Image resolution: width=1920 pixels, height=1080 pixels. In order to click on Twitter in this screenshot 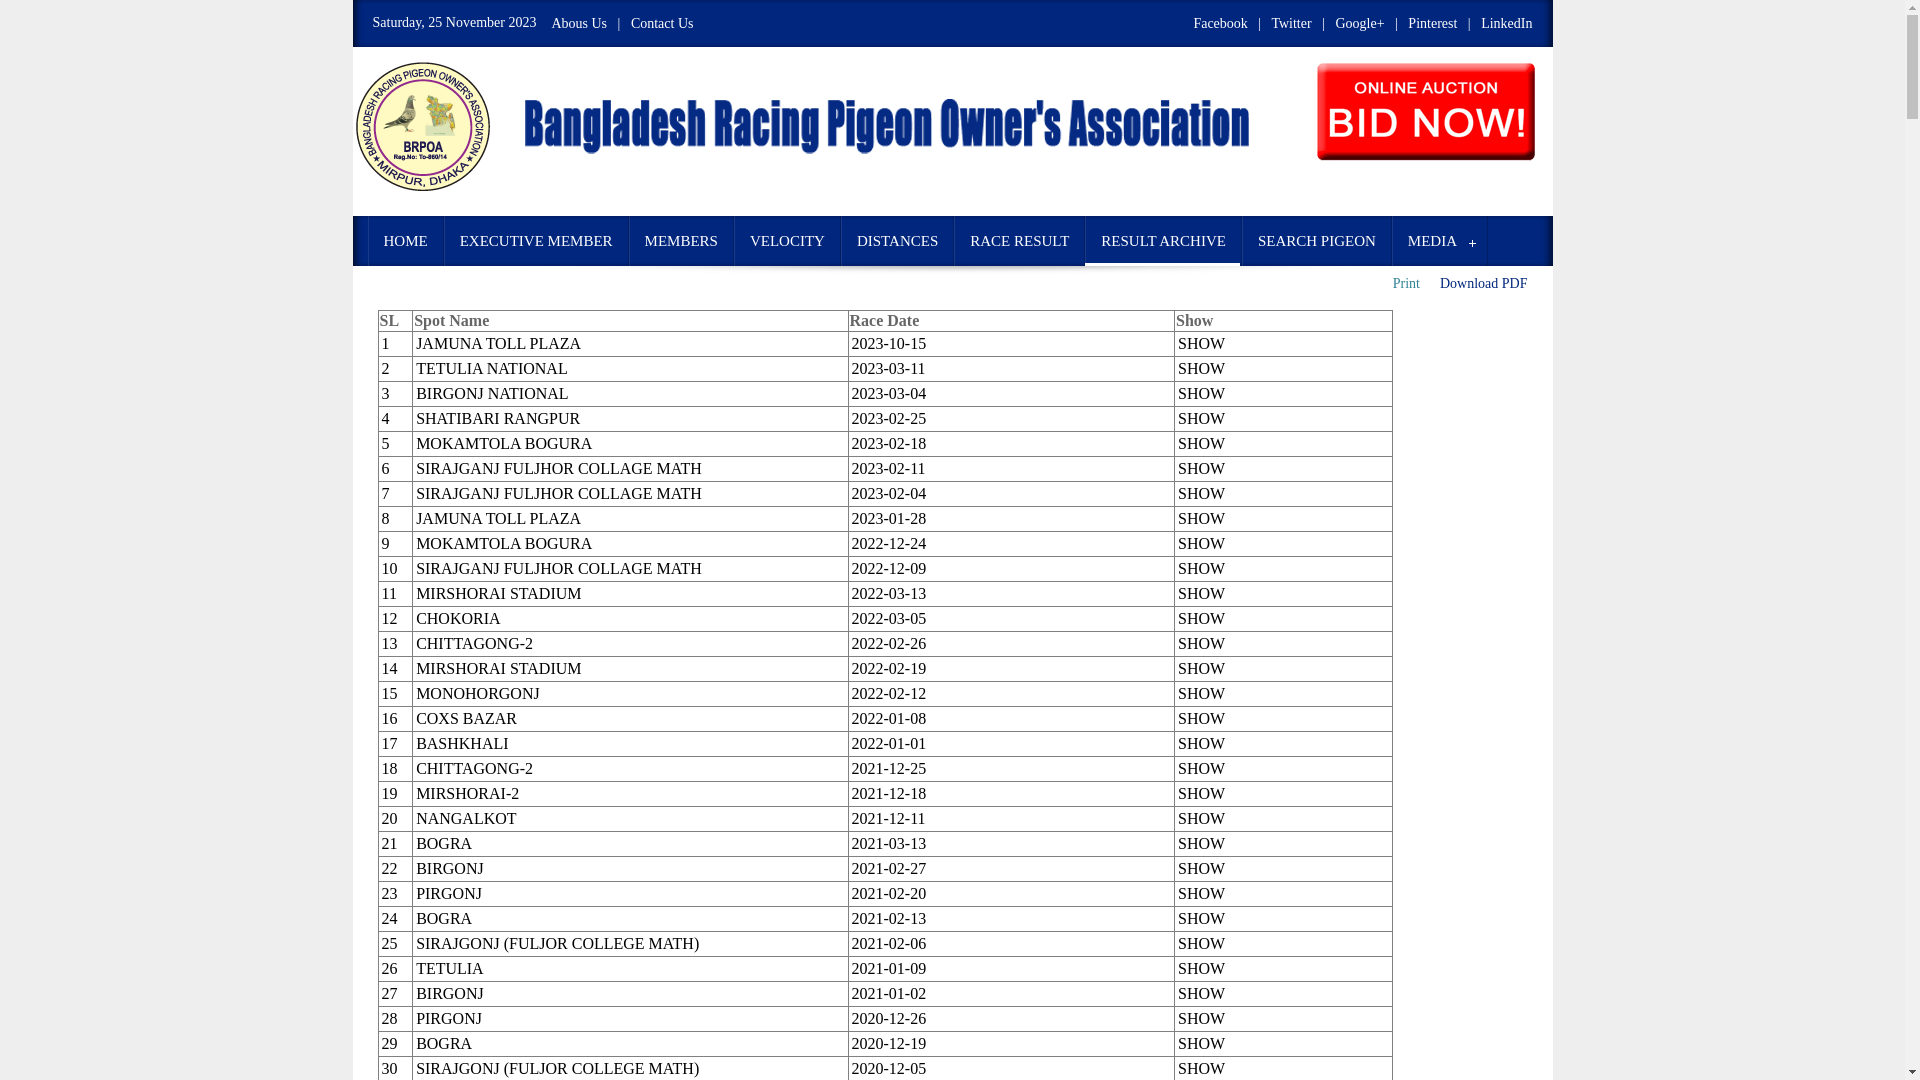, I will do `click(1291, 24)`.